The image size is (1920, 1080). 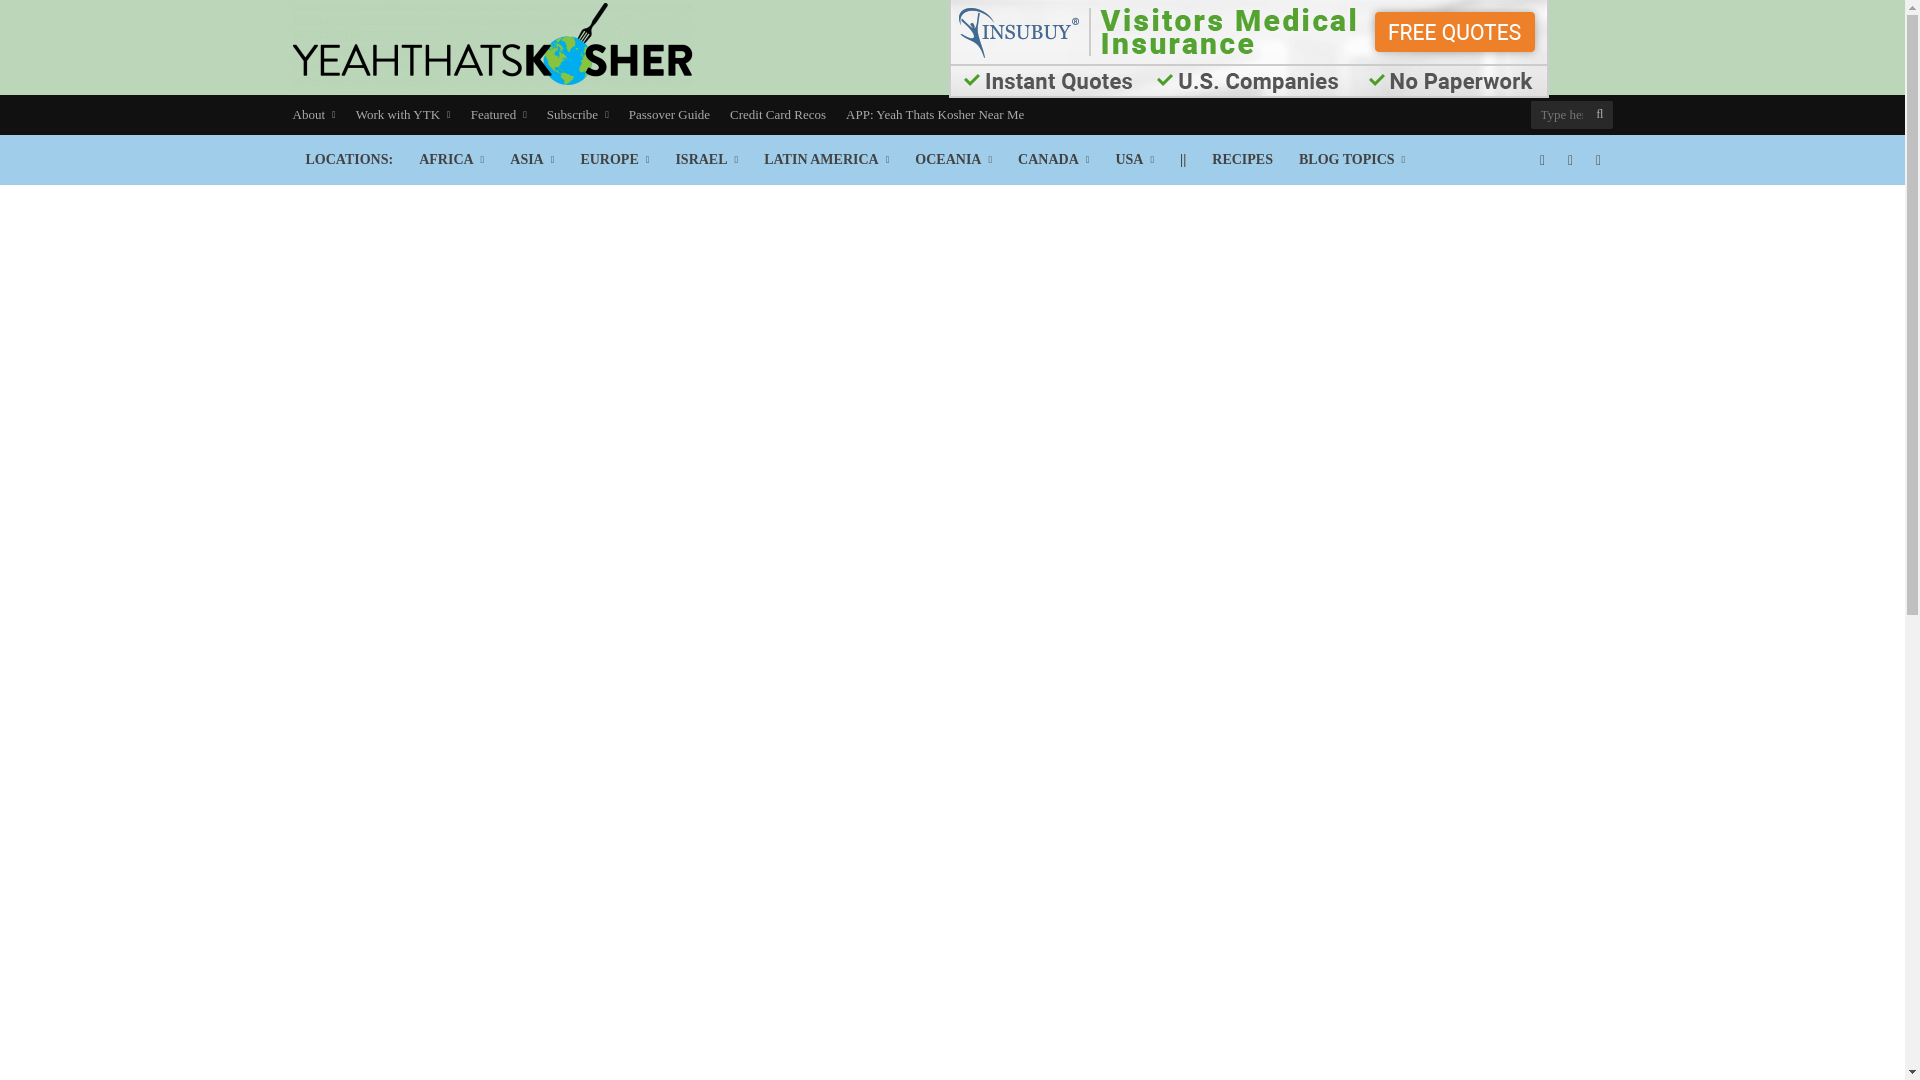 What do you see at coordinates (934, 115) in the screenshot?
I see `APP: Yeah Thats Kosher Near Me` at bounding box center [934, 115].